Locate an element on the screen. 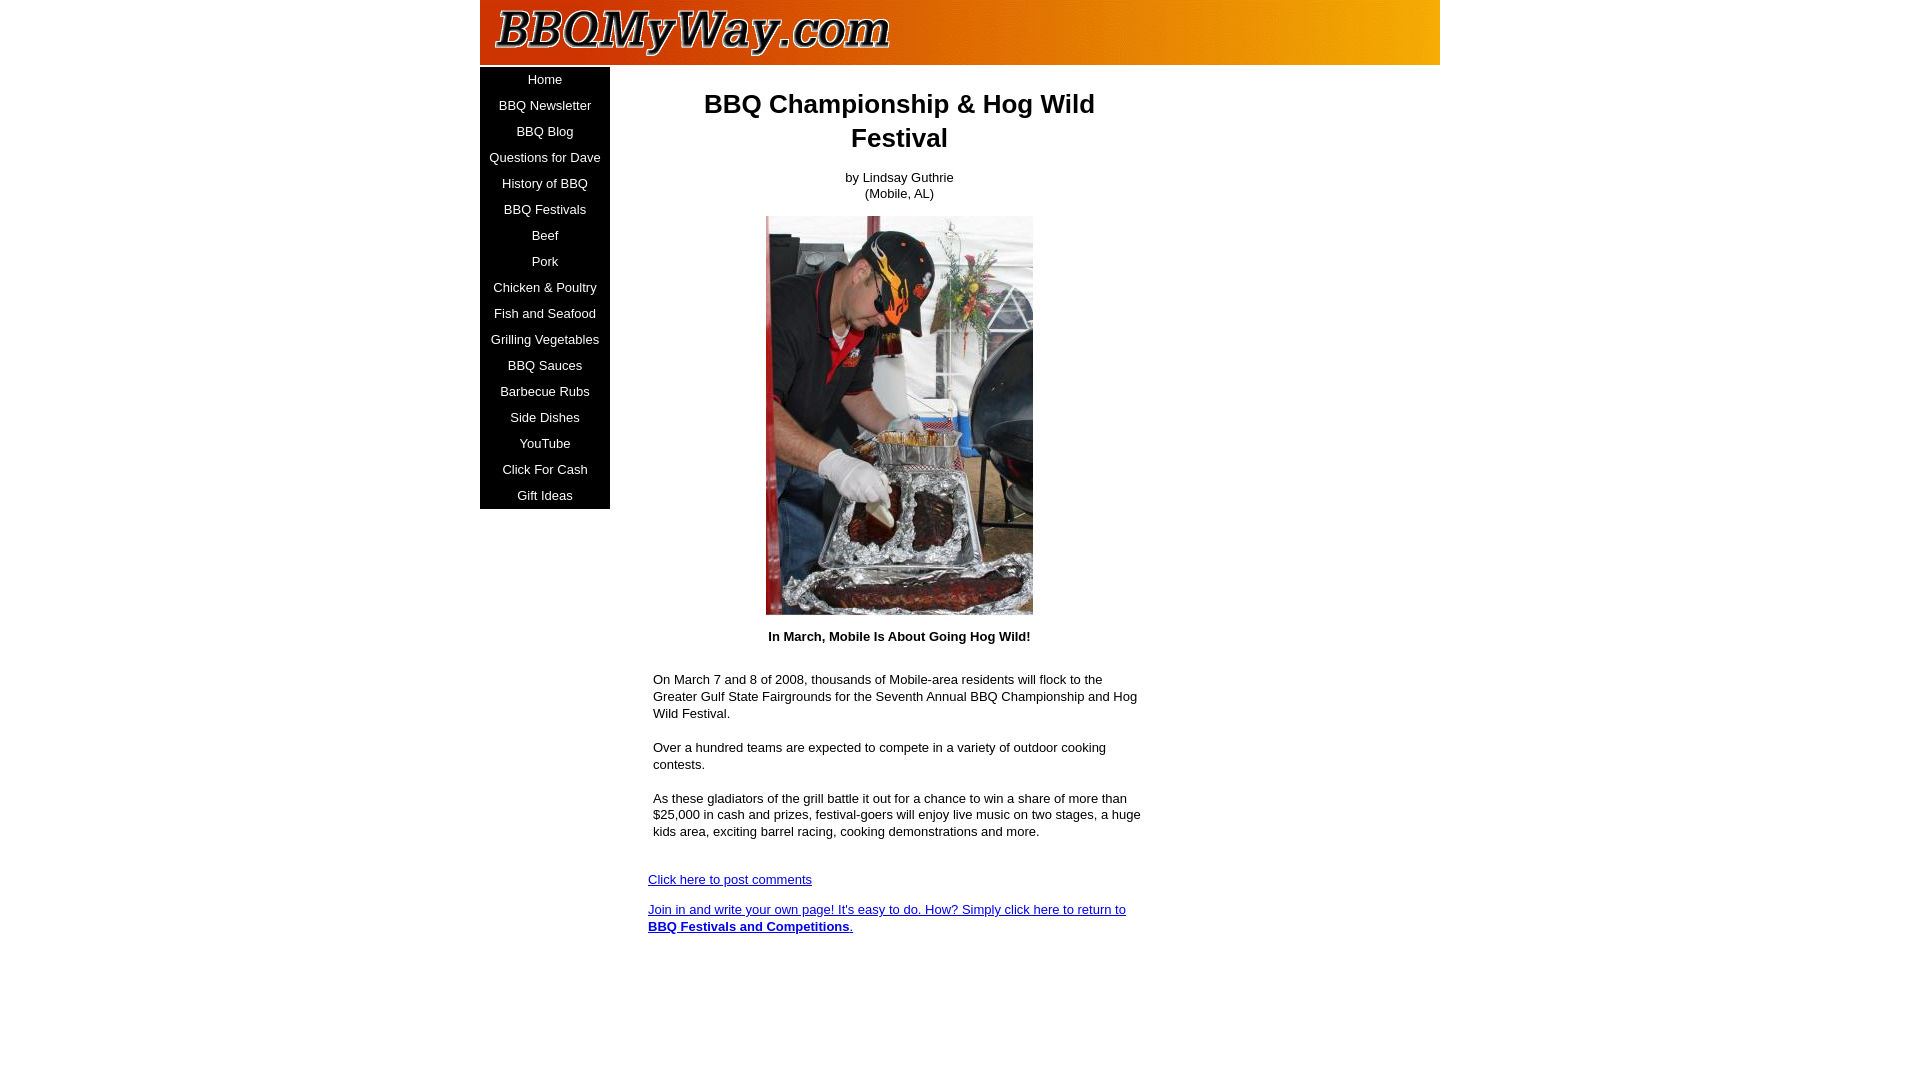 This screenshot has width=1920, height=1080. BBQ Sauces is located at coordinates (545, 366).